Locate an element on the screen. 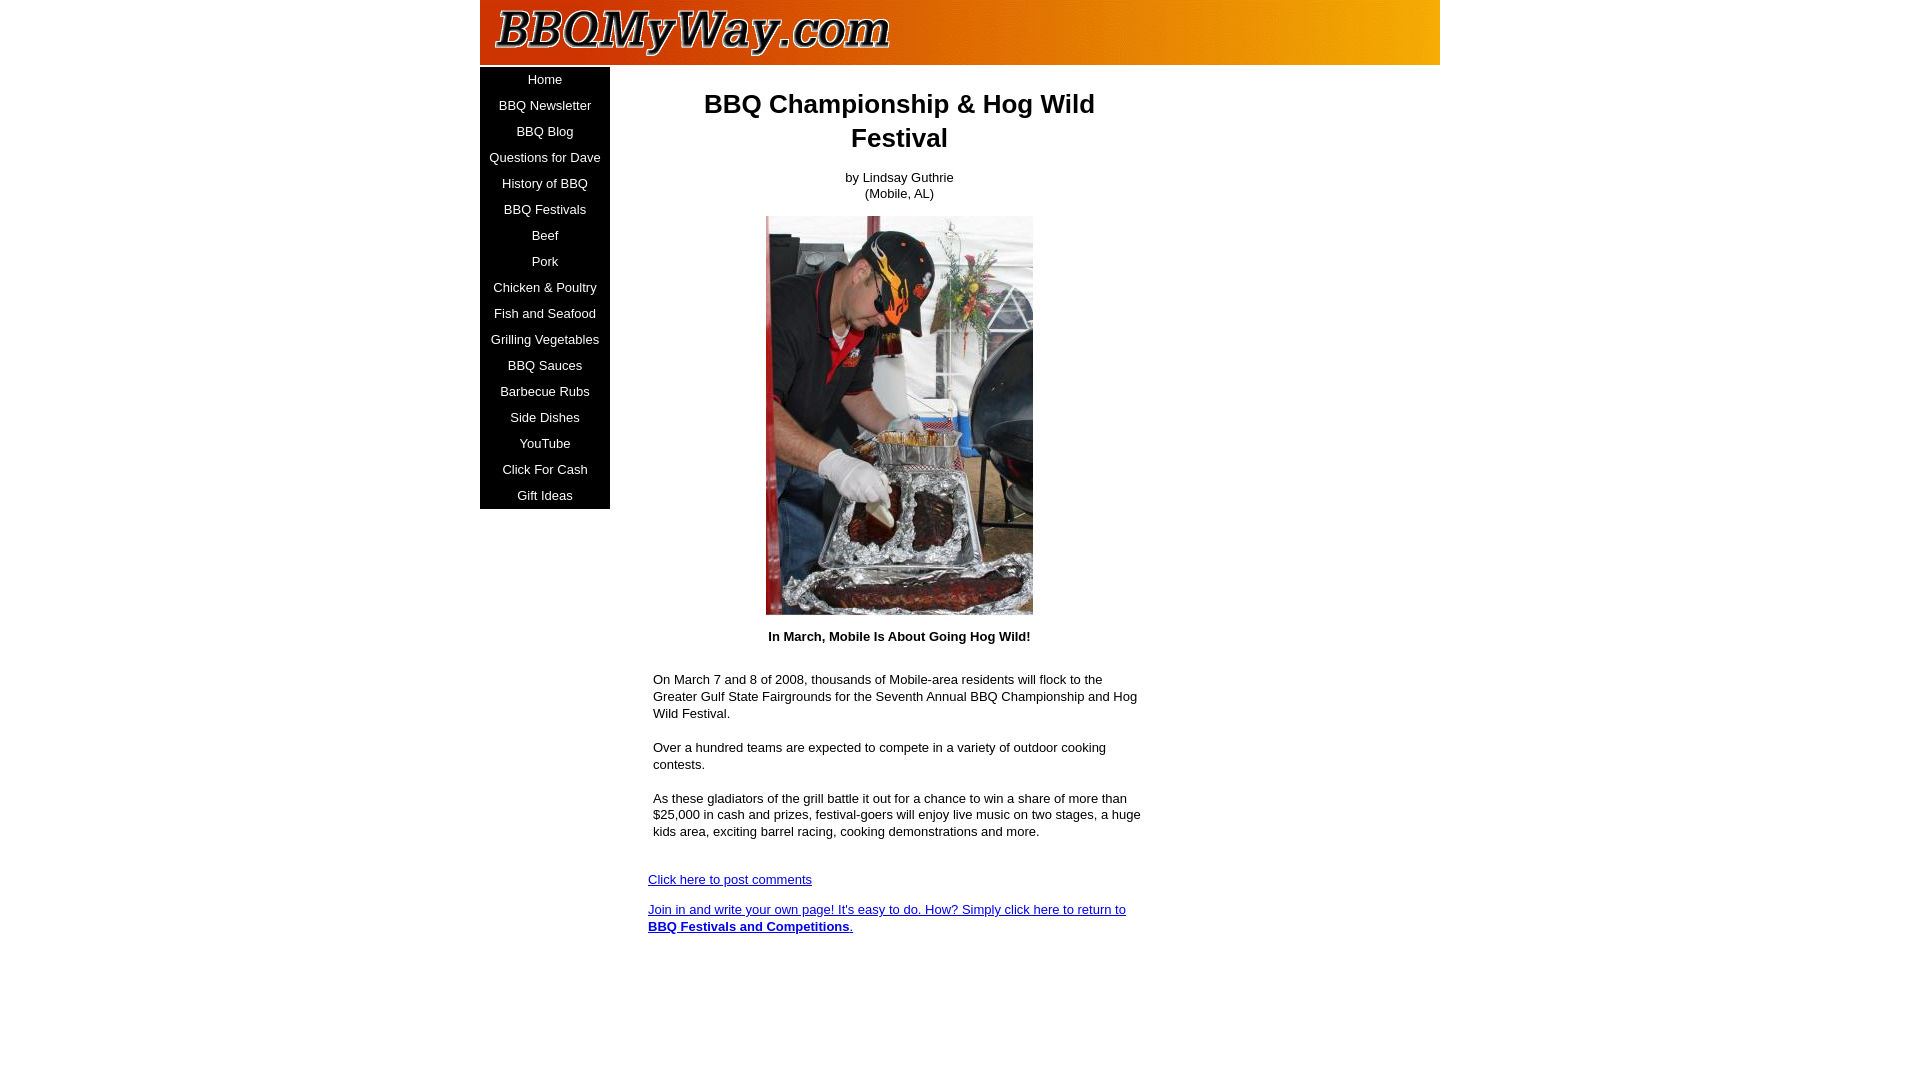 This screenshot has width=1920, height=1080. BBQ Sauces is located at coordinates (545, 366).